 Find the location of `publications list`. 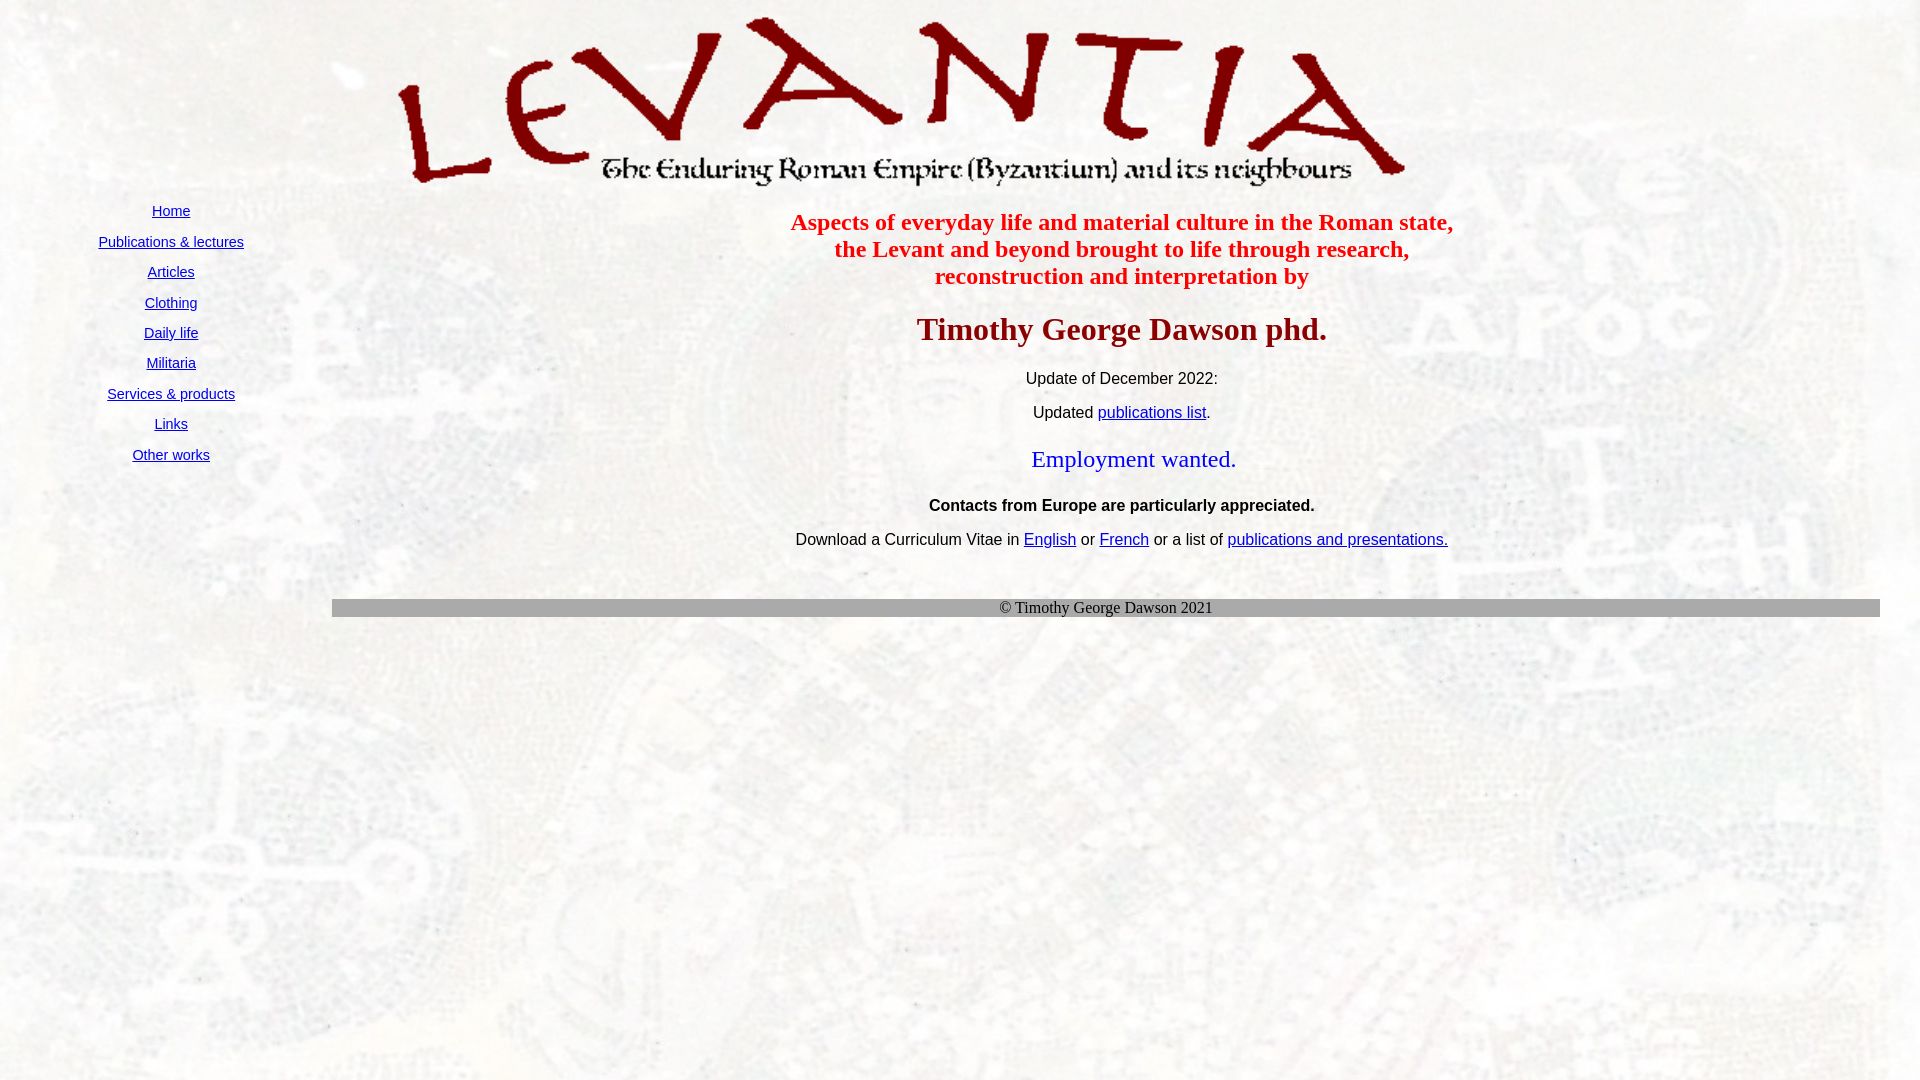

publications list is located at coordinates (1152, 412).